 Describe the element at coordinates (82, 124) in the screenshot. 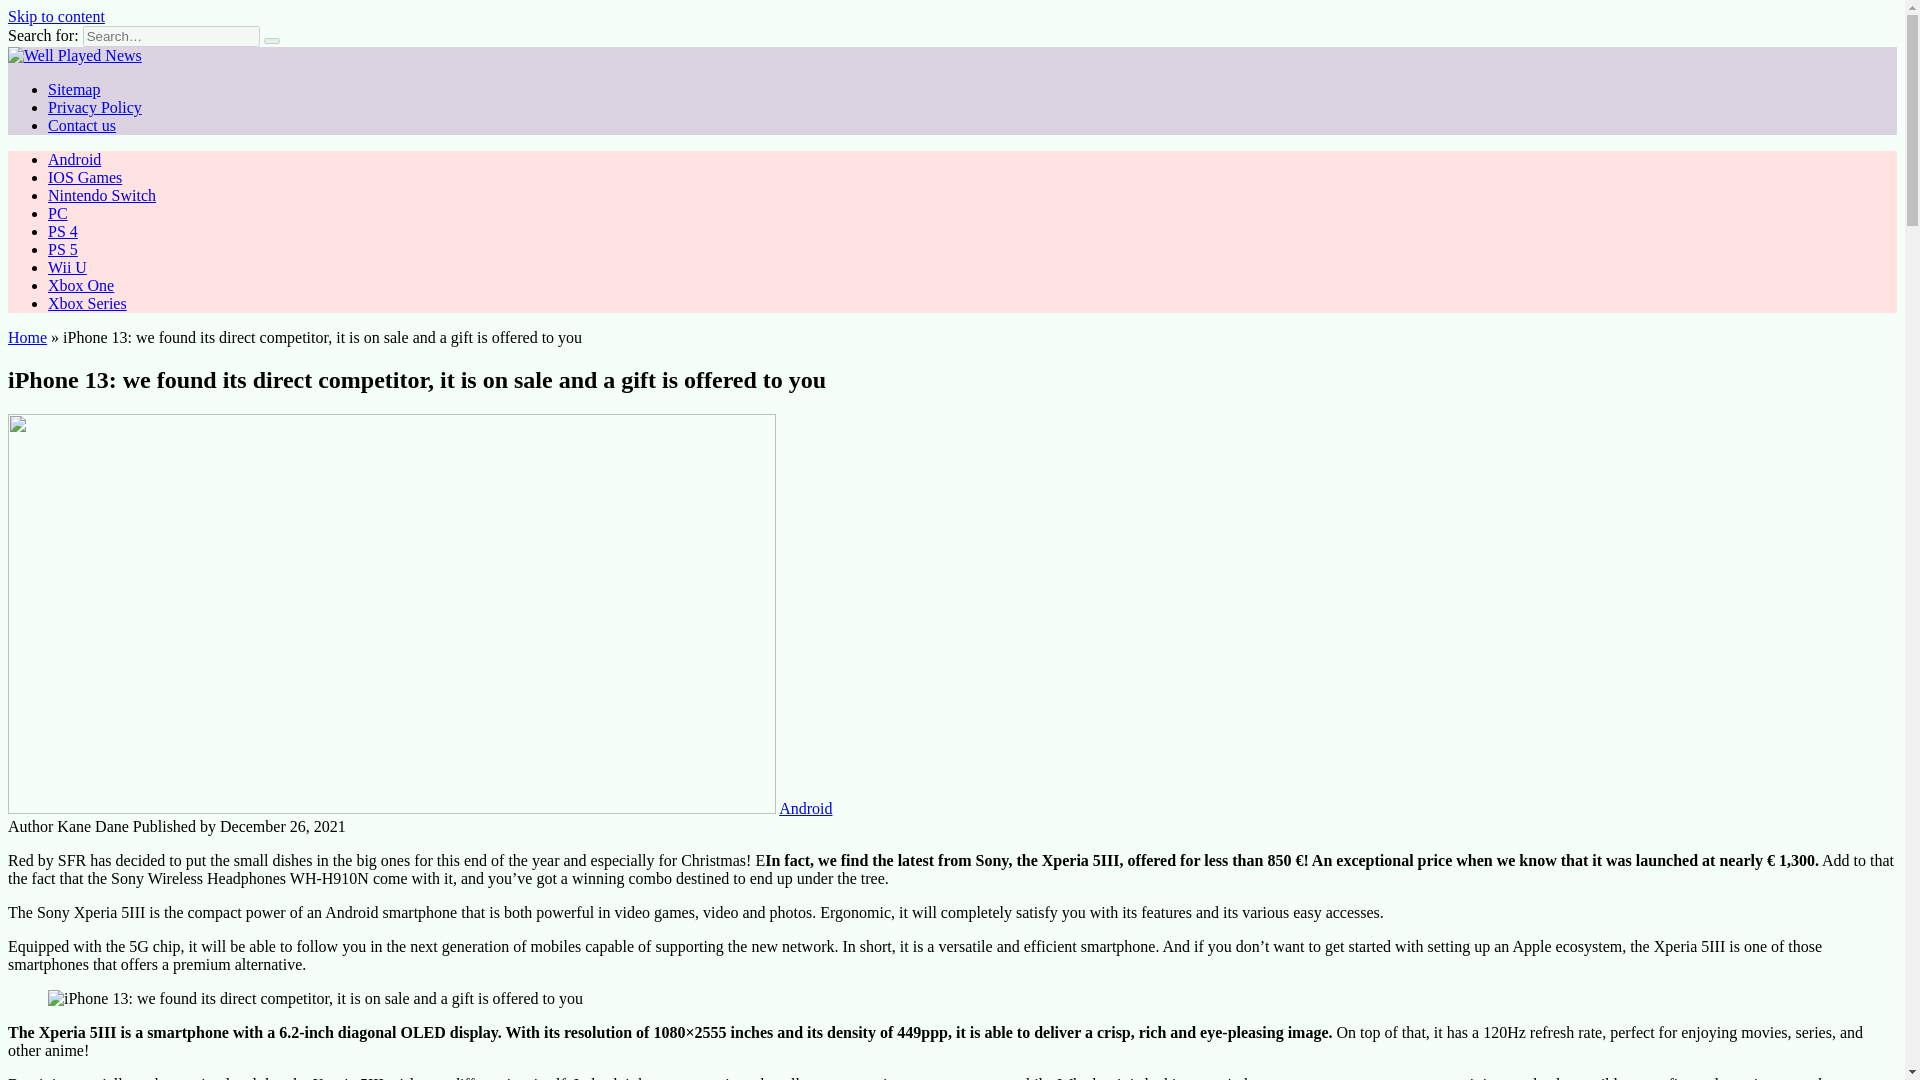

I see `Contact us` at that location.